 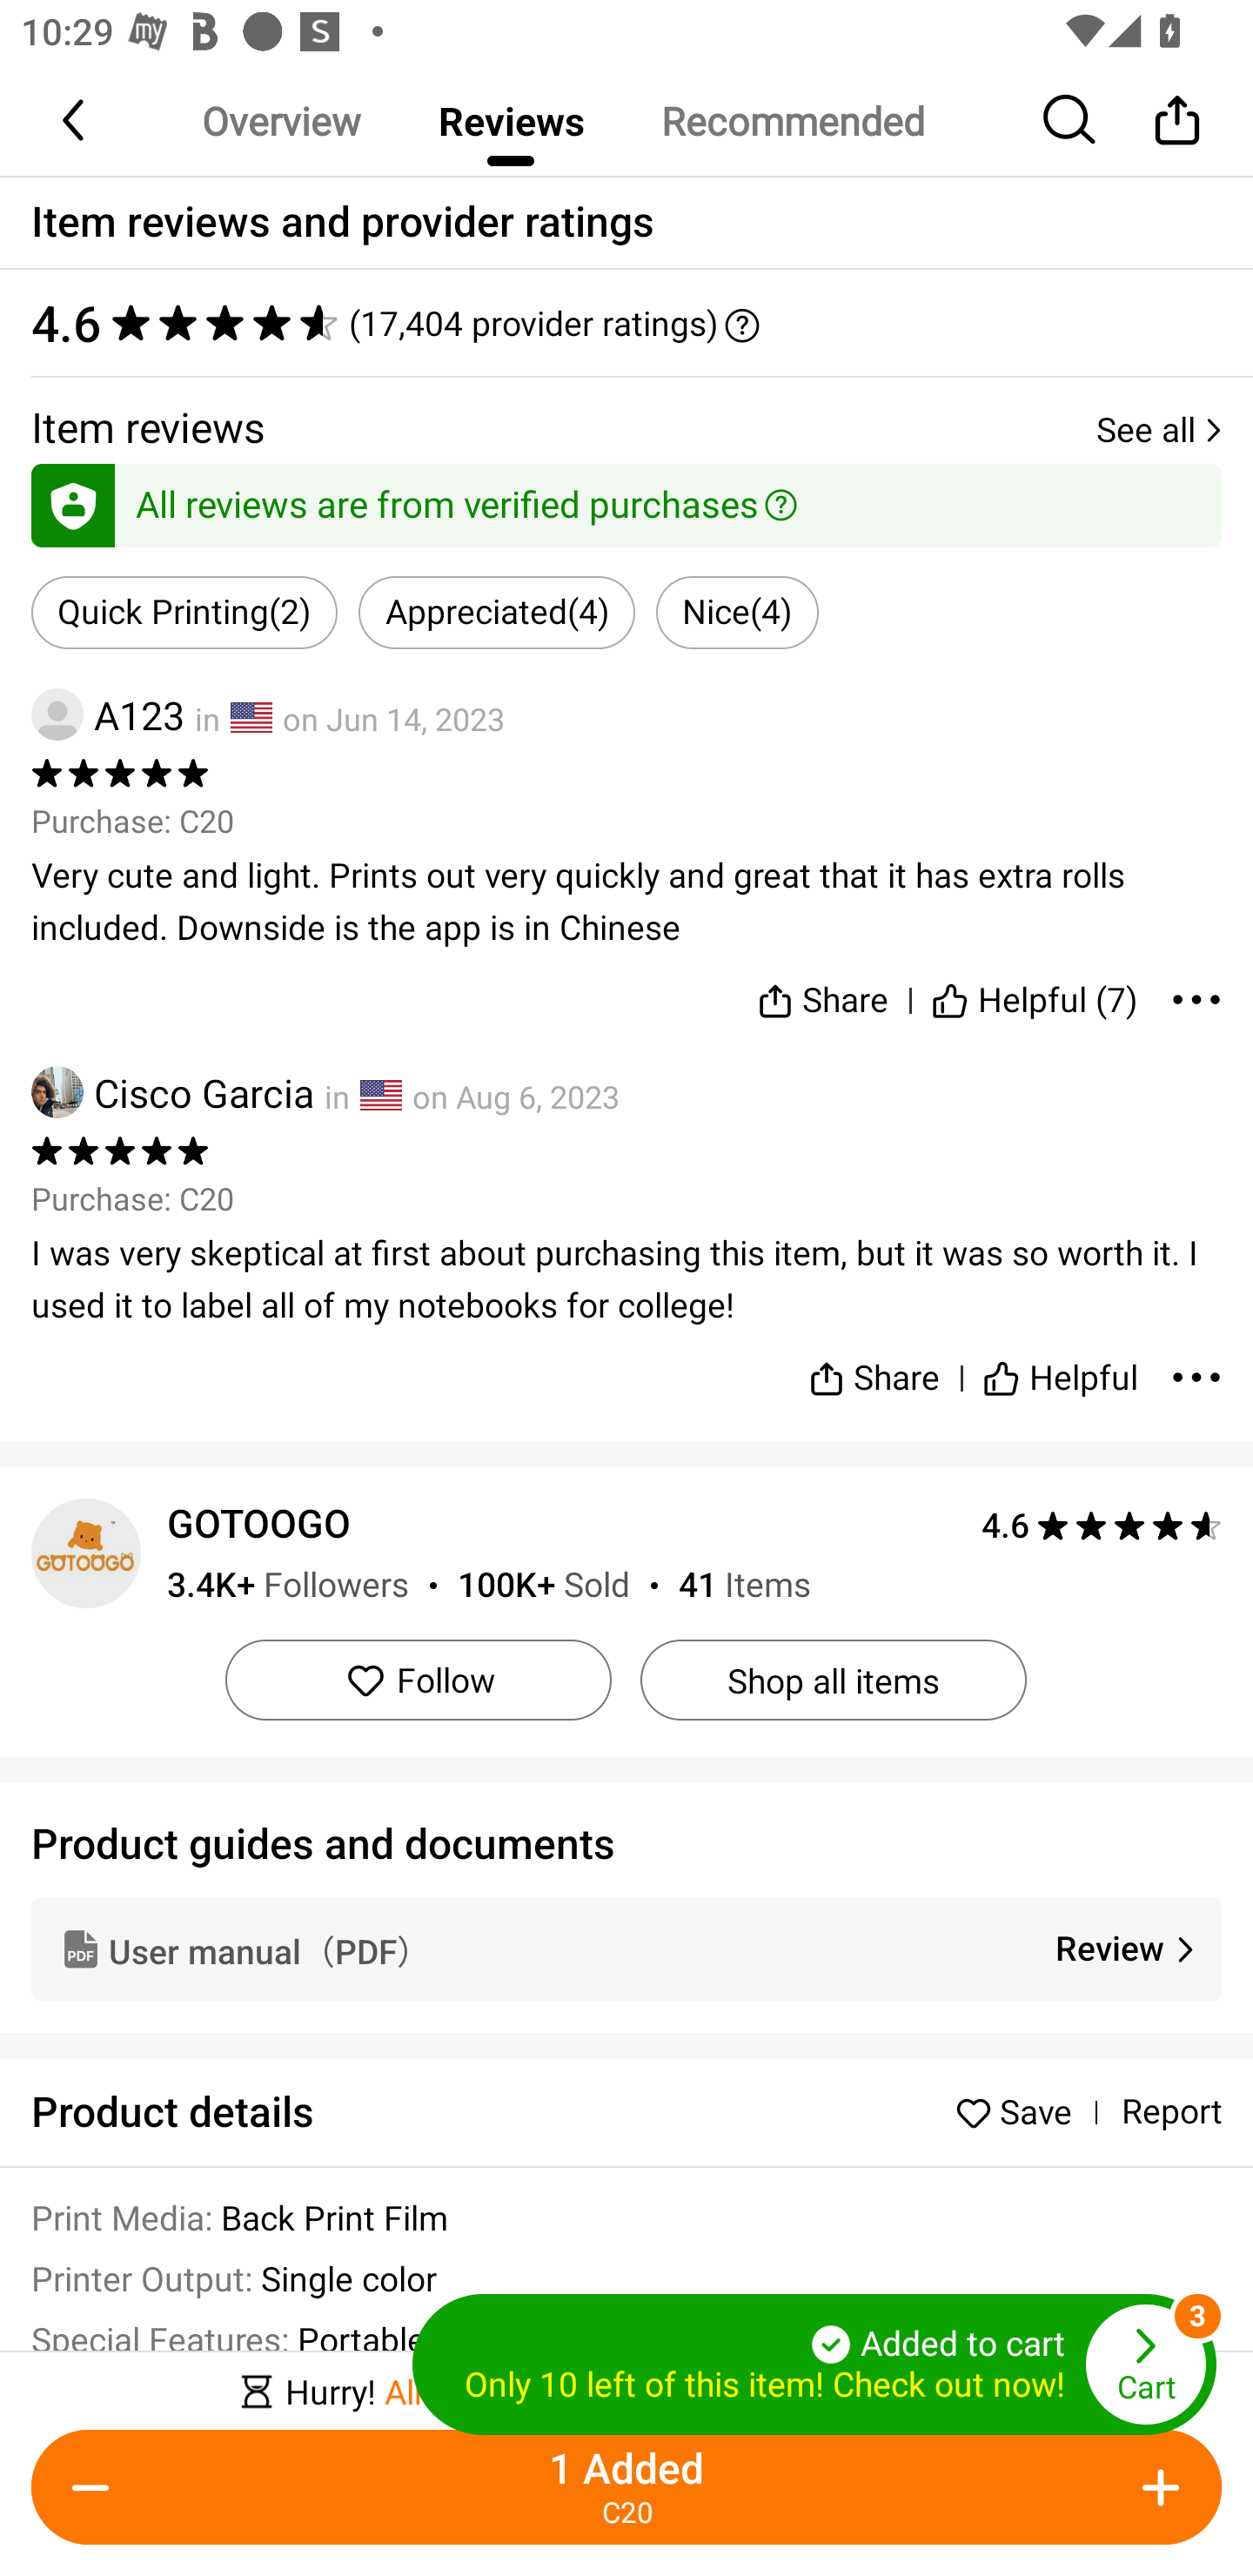 I want to click on Cisco Garcia, so click(x=172, y=1091).